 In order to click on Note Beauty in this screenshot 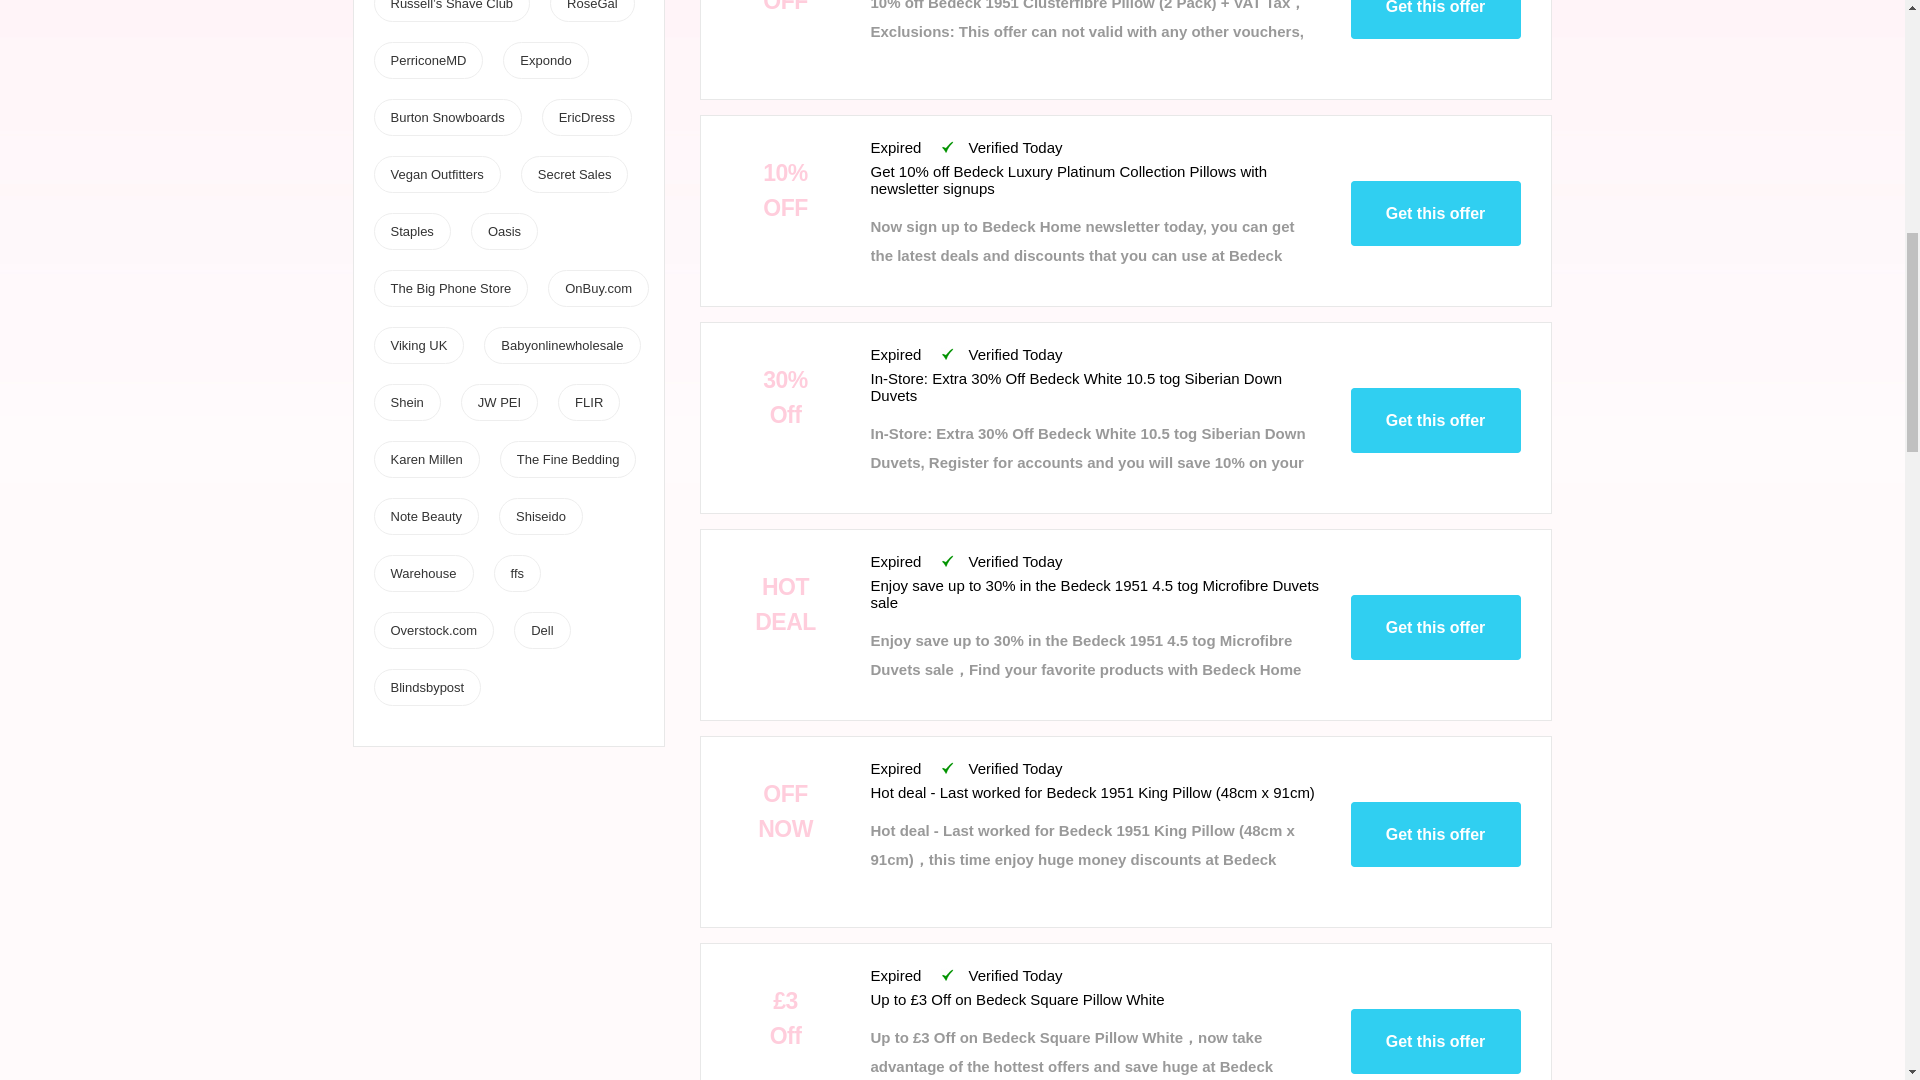, I will do `click(426, 516)`.